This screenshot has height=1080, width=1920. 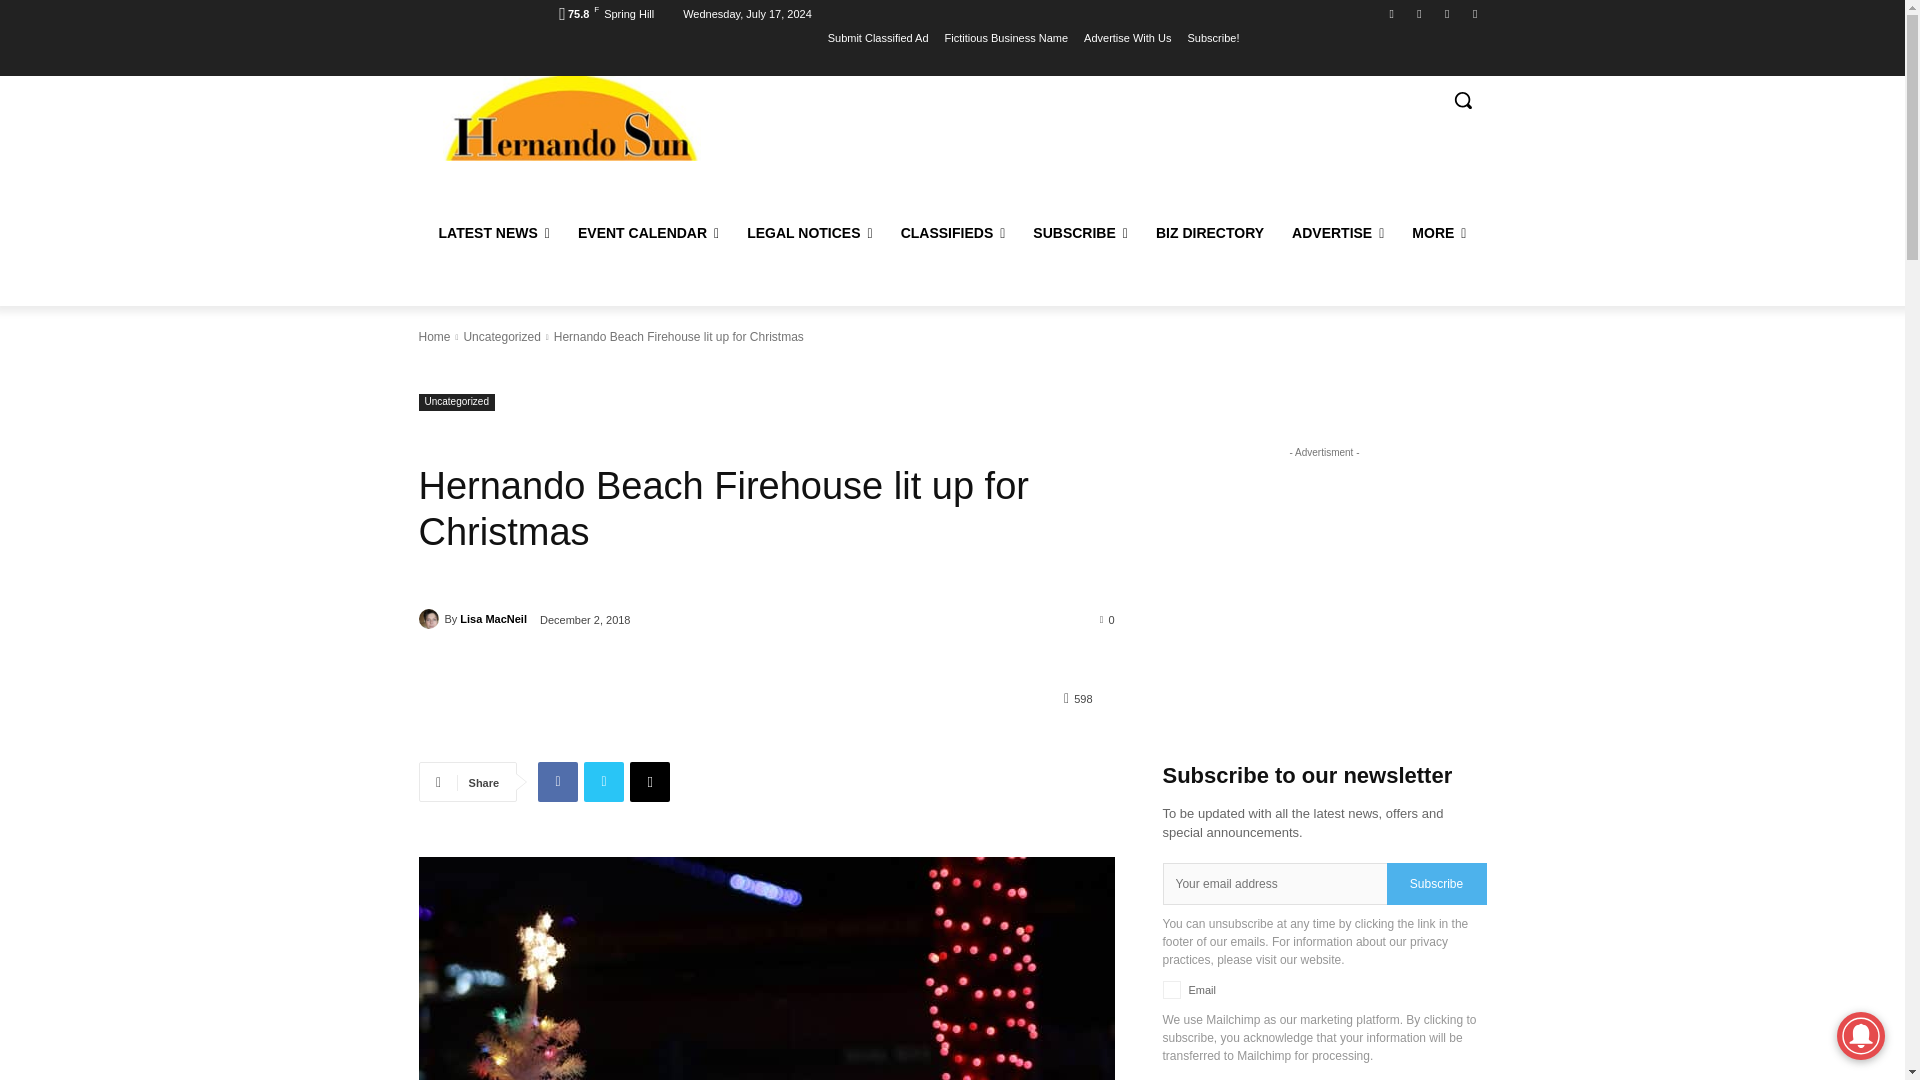 What do you see at coordinates (1418, 13) in the screenshot?
I see `Twitter` at bounding box center [1418, 13].